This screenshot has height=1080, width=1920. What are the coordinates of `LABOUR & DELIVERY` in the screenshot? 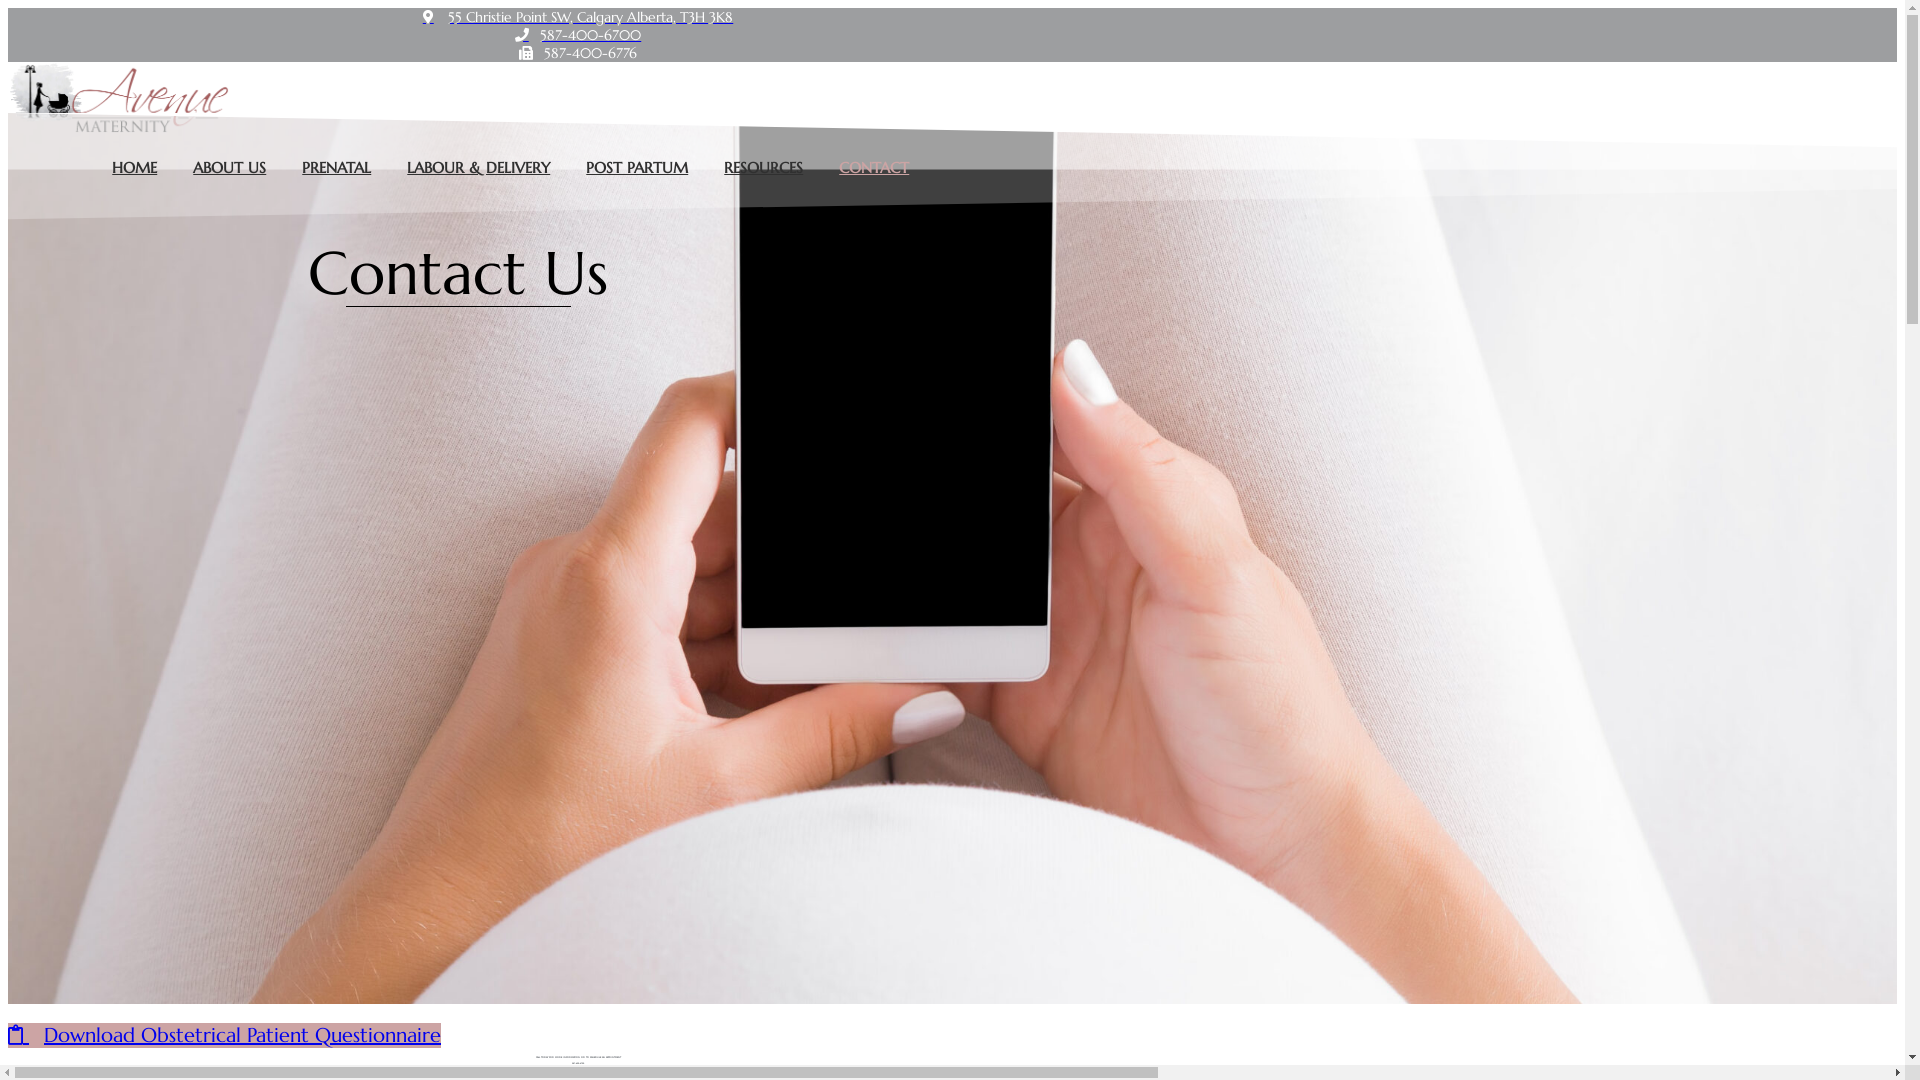 It's located at (478, 168).